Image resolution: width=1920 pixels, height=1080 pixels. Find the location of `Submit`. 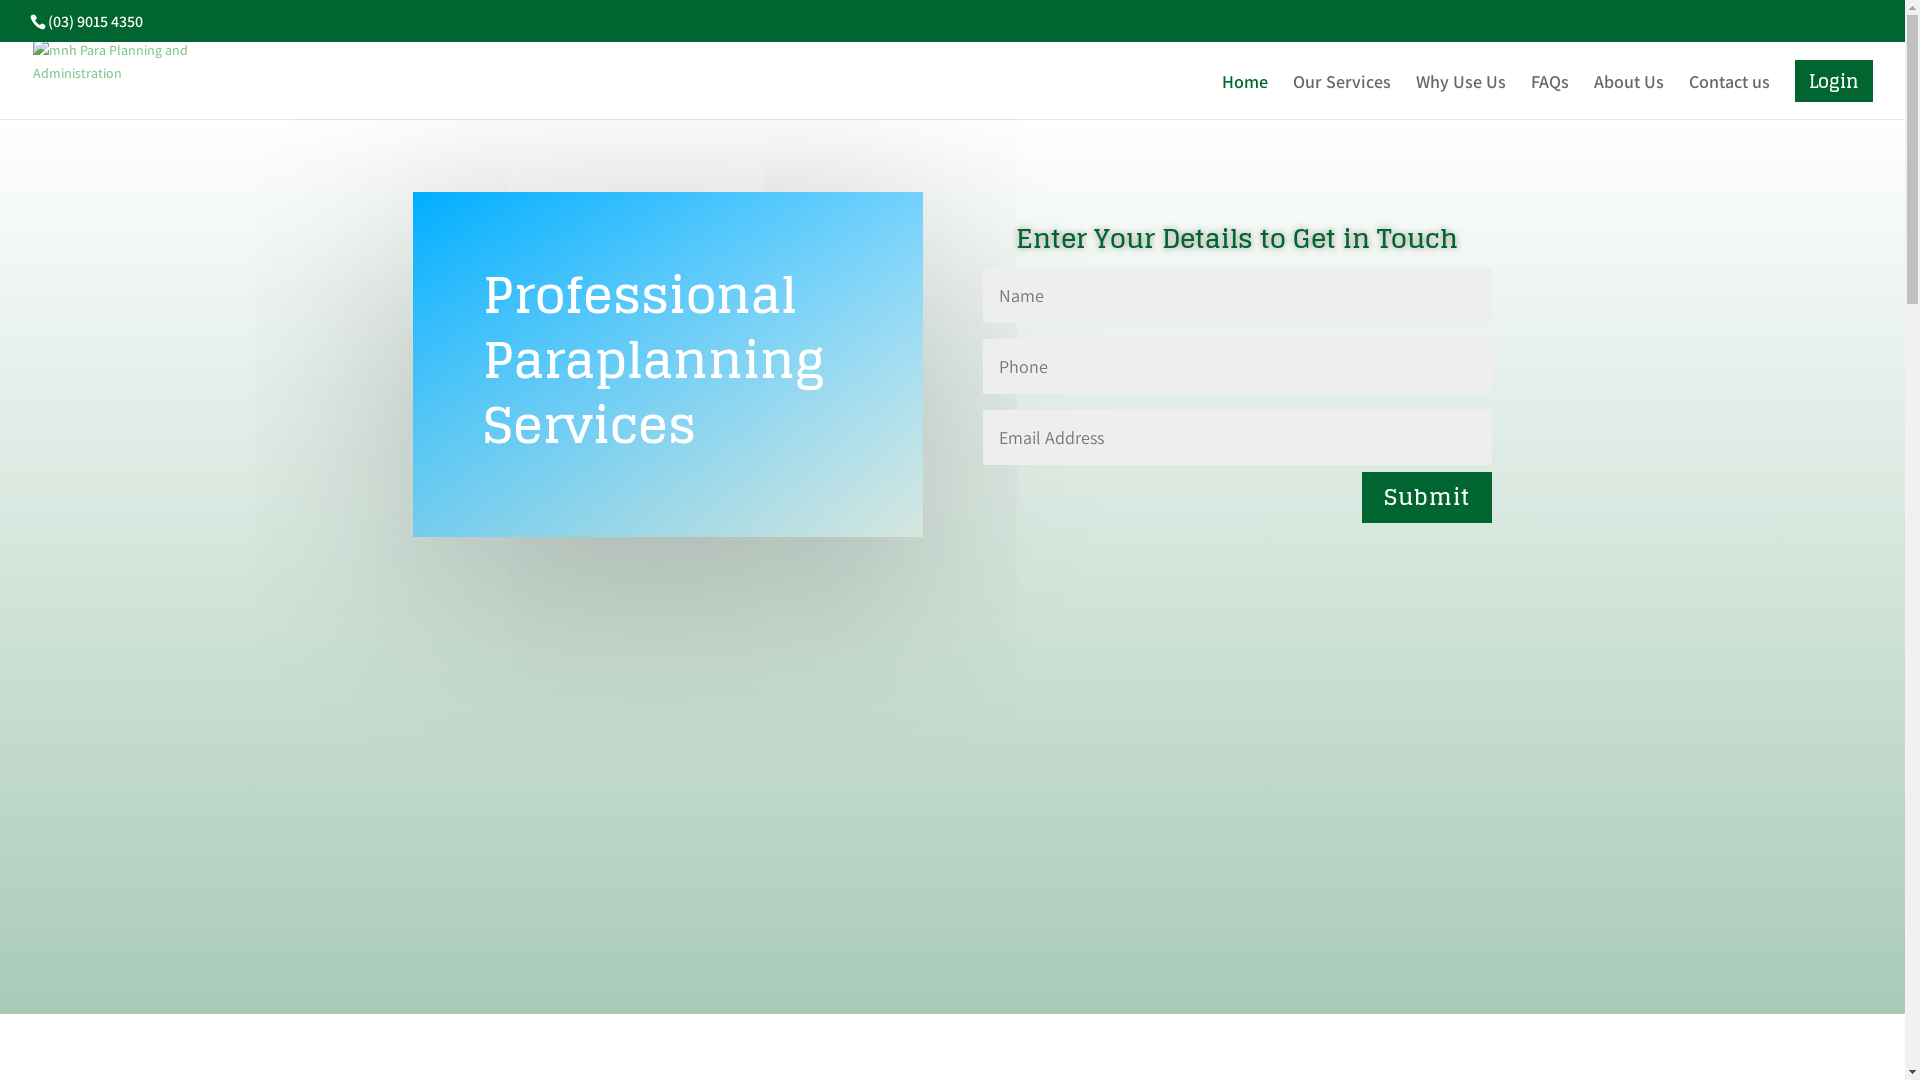

Submit is located at coordinates (1427, 498).